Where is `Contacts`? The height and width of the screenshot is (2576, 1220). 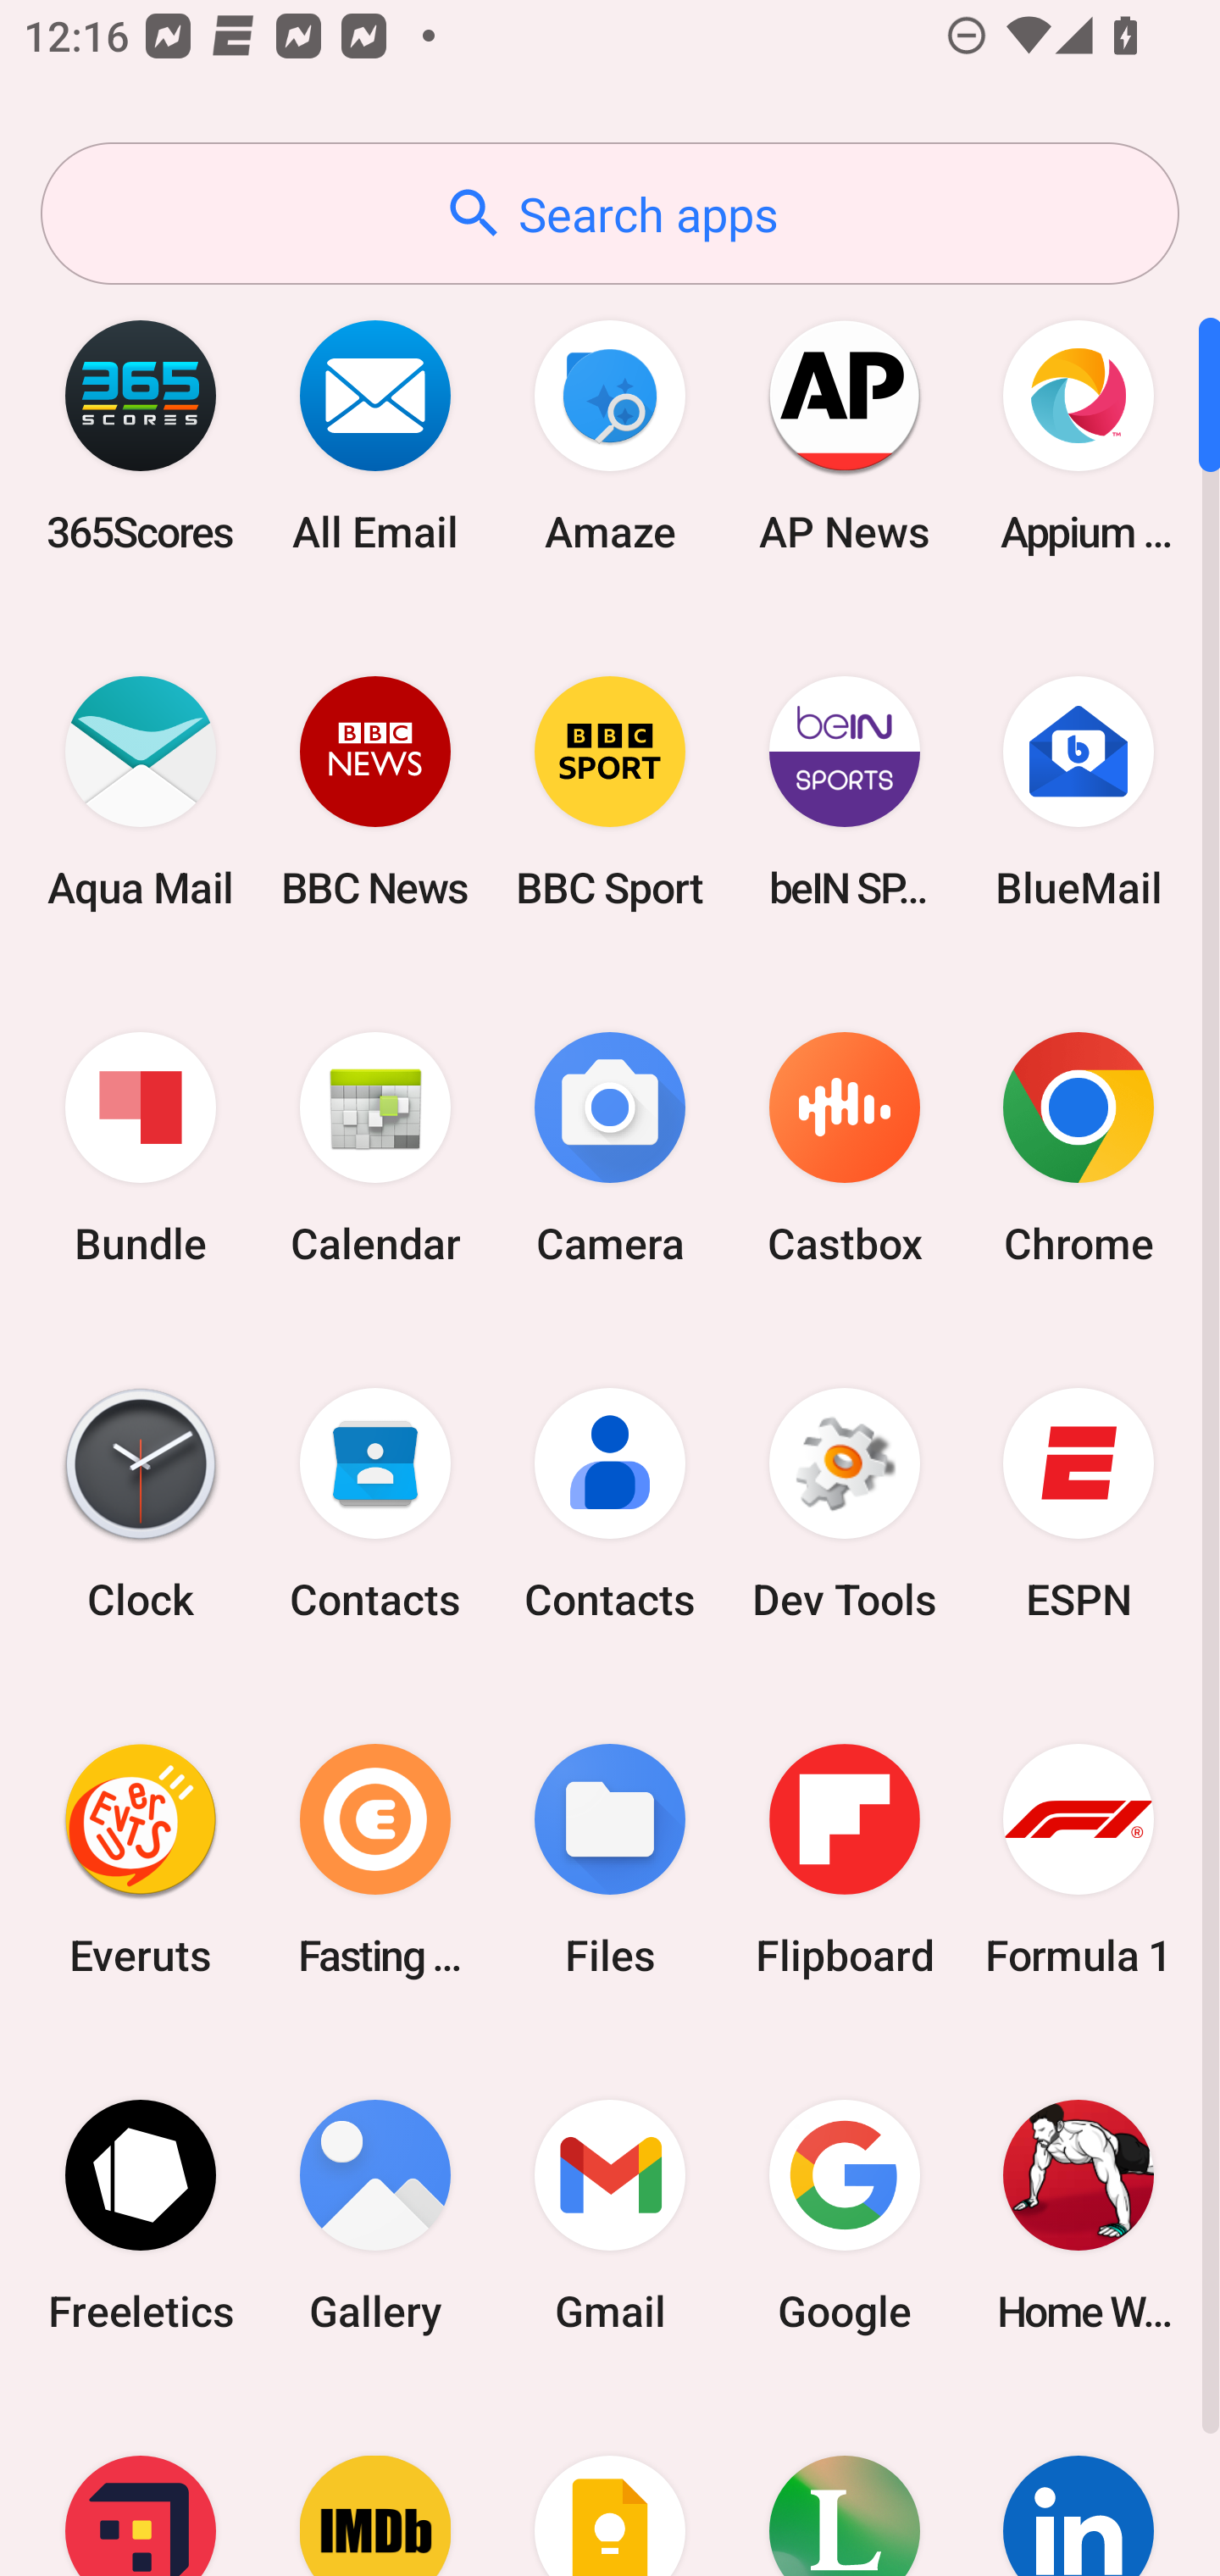 Contacts is located at coordinates (375, 1504).